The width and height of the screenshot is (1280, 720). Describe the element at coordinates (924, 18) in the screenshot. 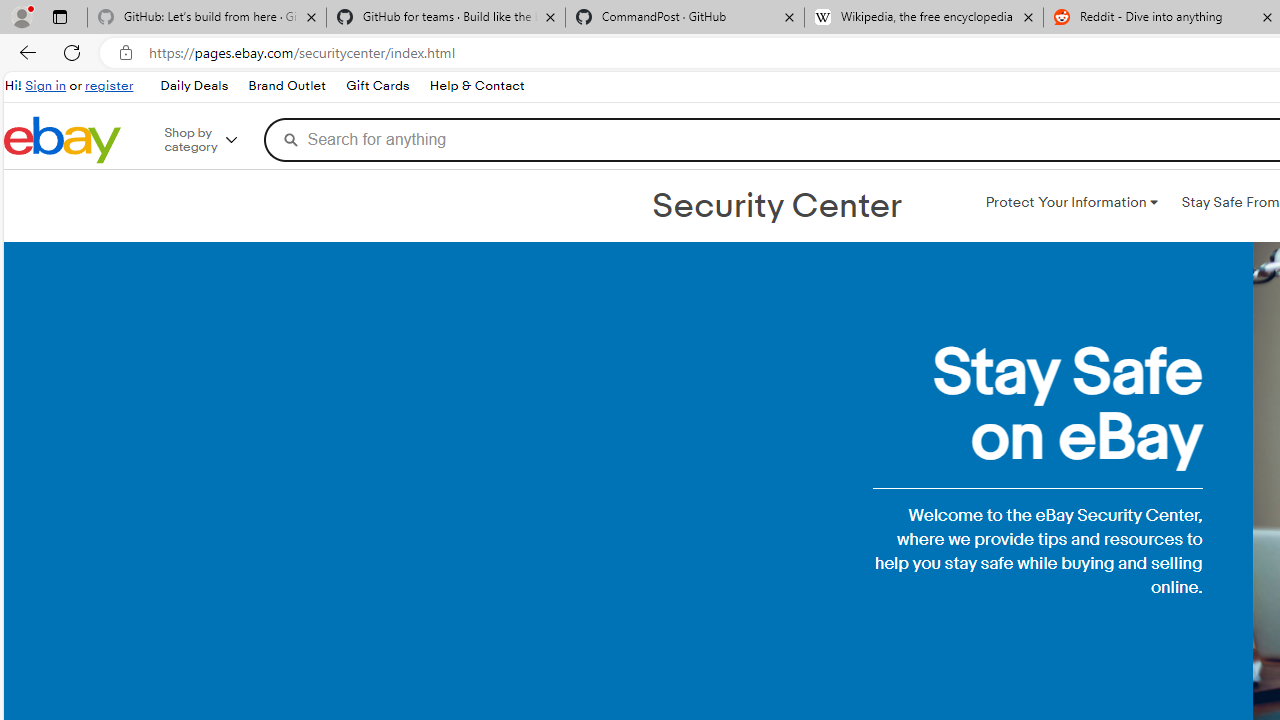

I see `Wikipedia, the free encyclopedia` at that location.